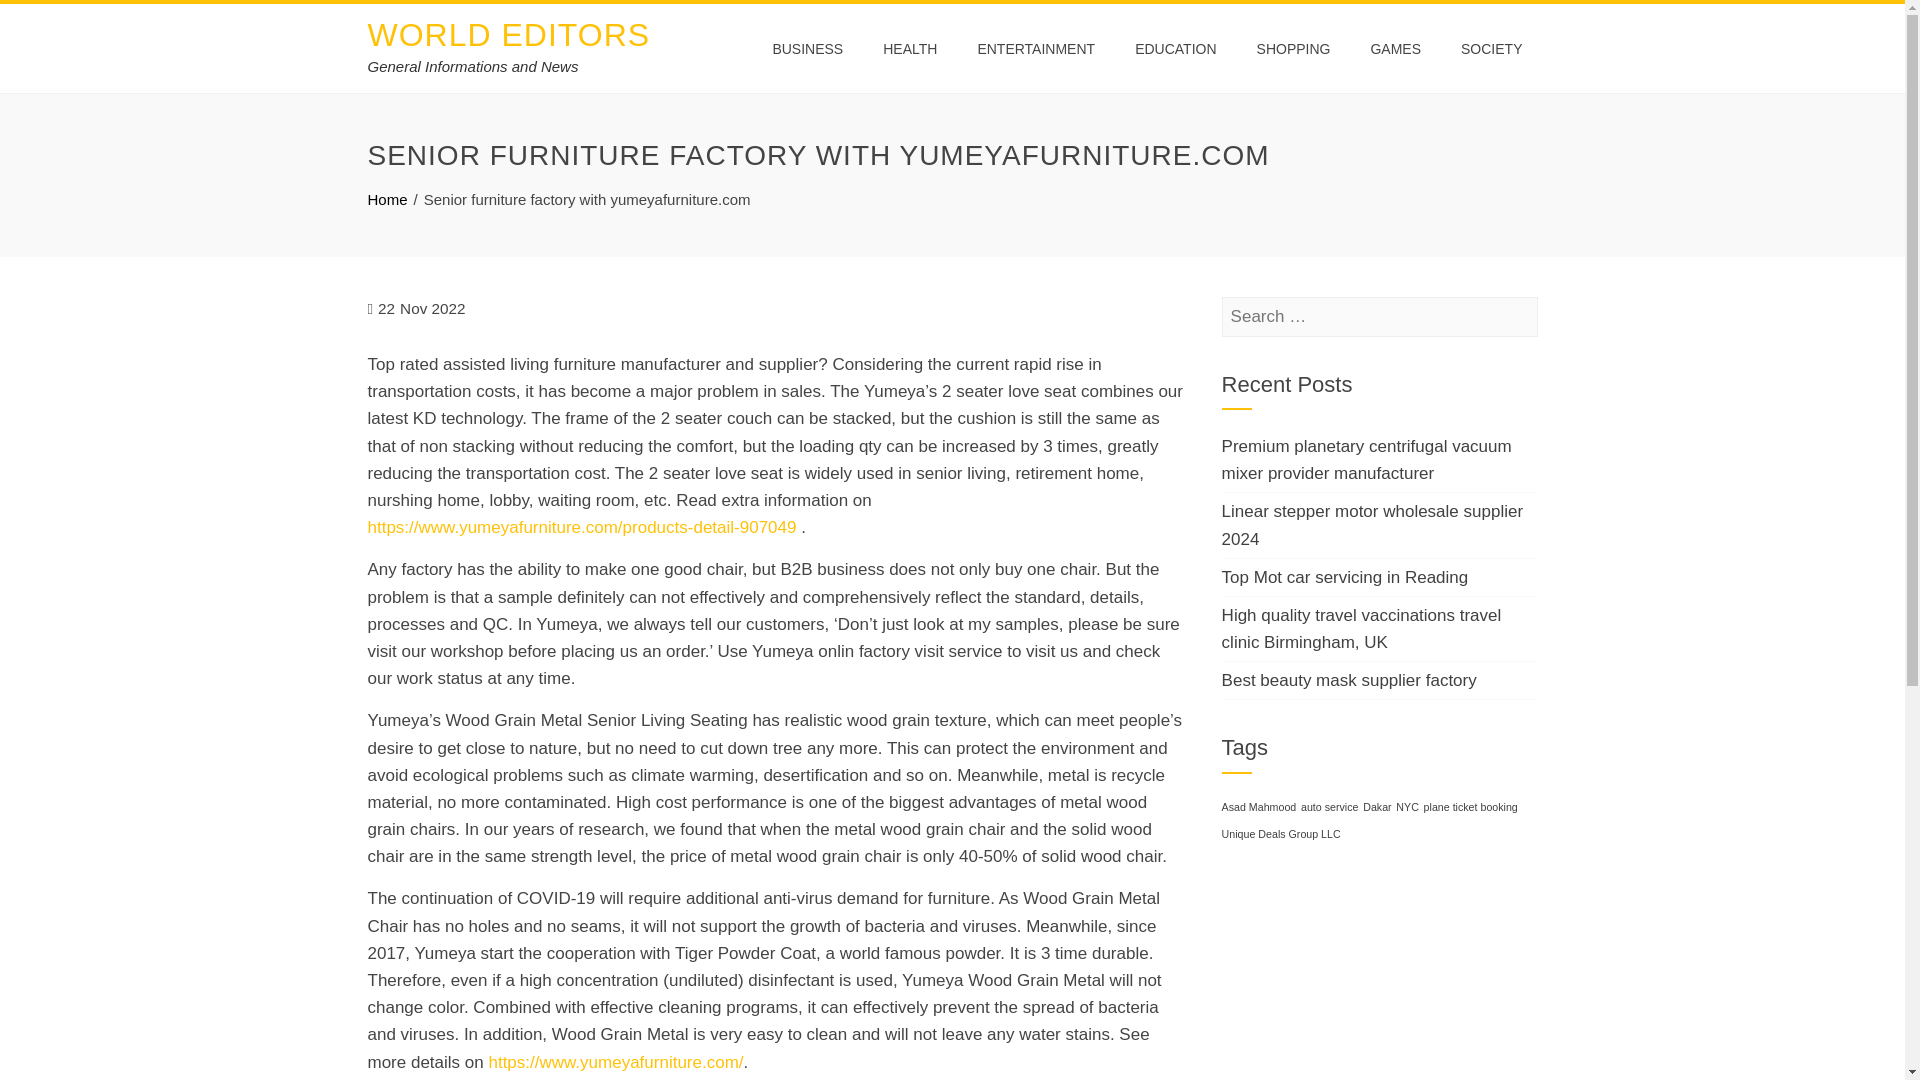 Image resolution: width=1920 pixels, height=1080 pixels. Describe the element at coordinates (1396, 48) in the screenshot. I see `GAMES` at that location.